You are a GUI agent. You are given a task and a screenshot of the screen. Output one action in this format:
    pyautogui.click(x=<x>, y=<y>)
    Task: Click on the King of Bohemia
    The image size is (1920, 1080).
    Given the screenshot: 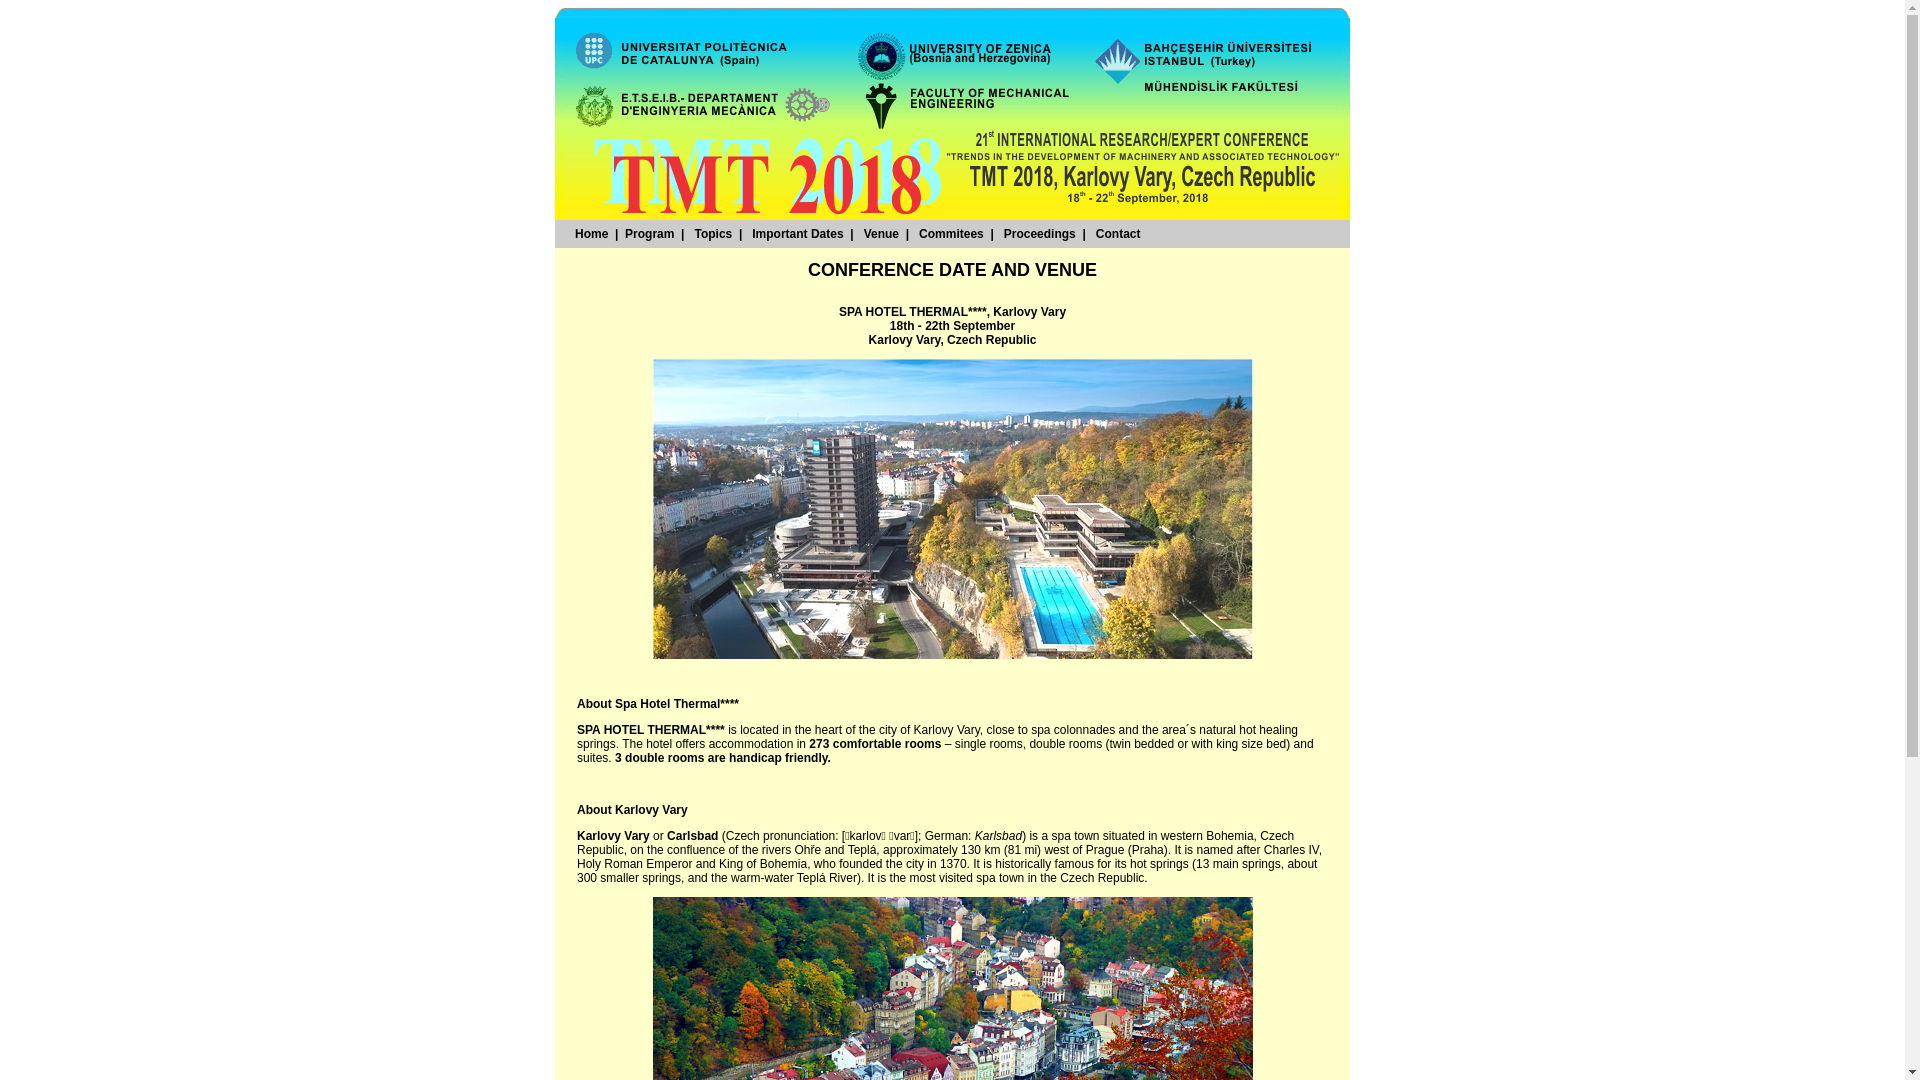 What is the action you would take?
    pyautogui.click(x=763, y=864)
    